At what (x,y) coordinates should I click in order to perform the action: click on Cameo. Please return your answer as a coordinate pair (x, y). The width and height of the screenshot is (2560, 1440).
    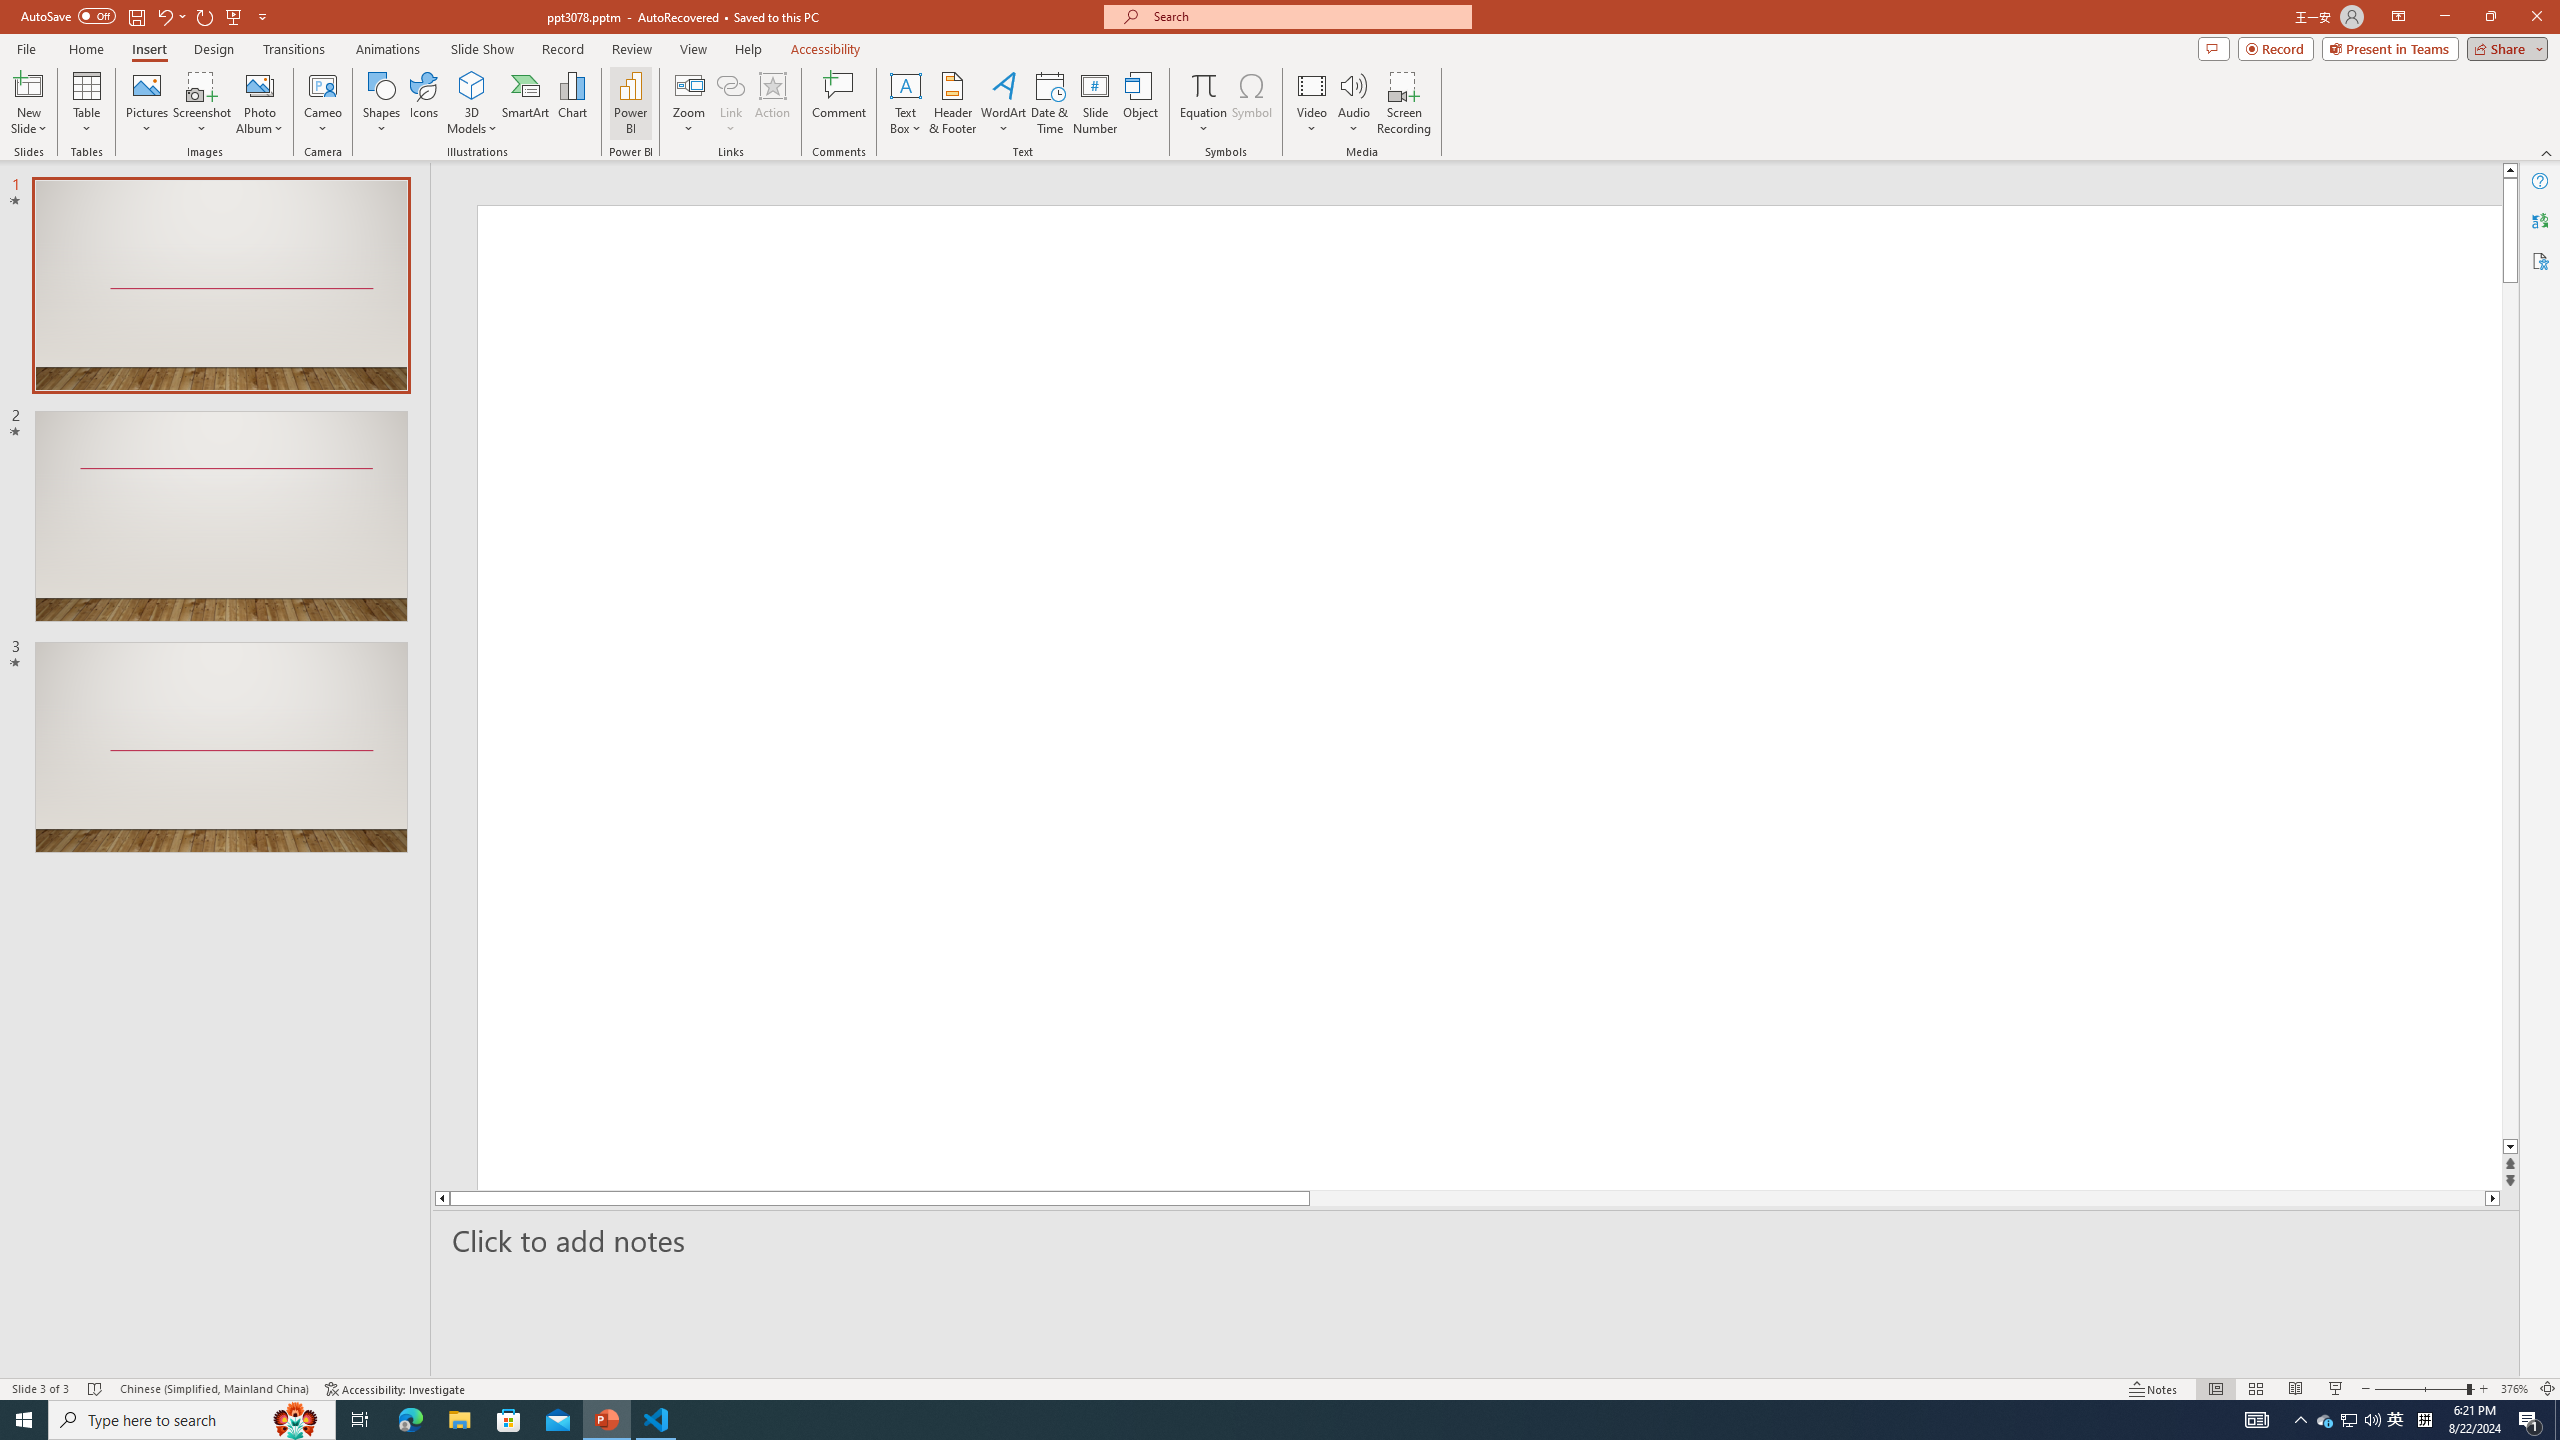
    Looking at the image, I should click on (324, 103).